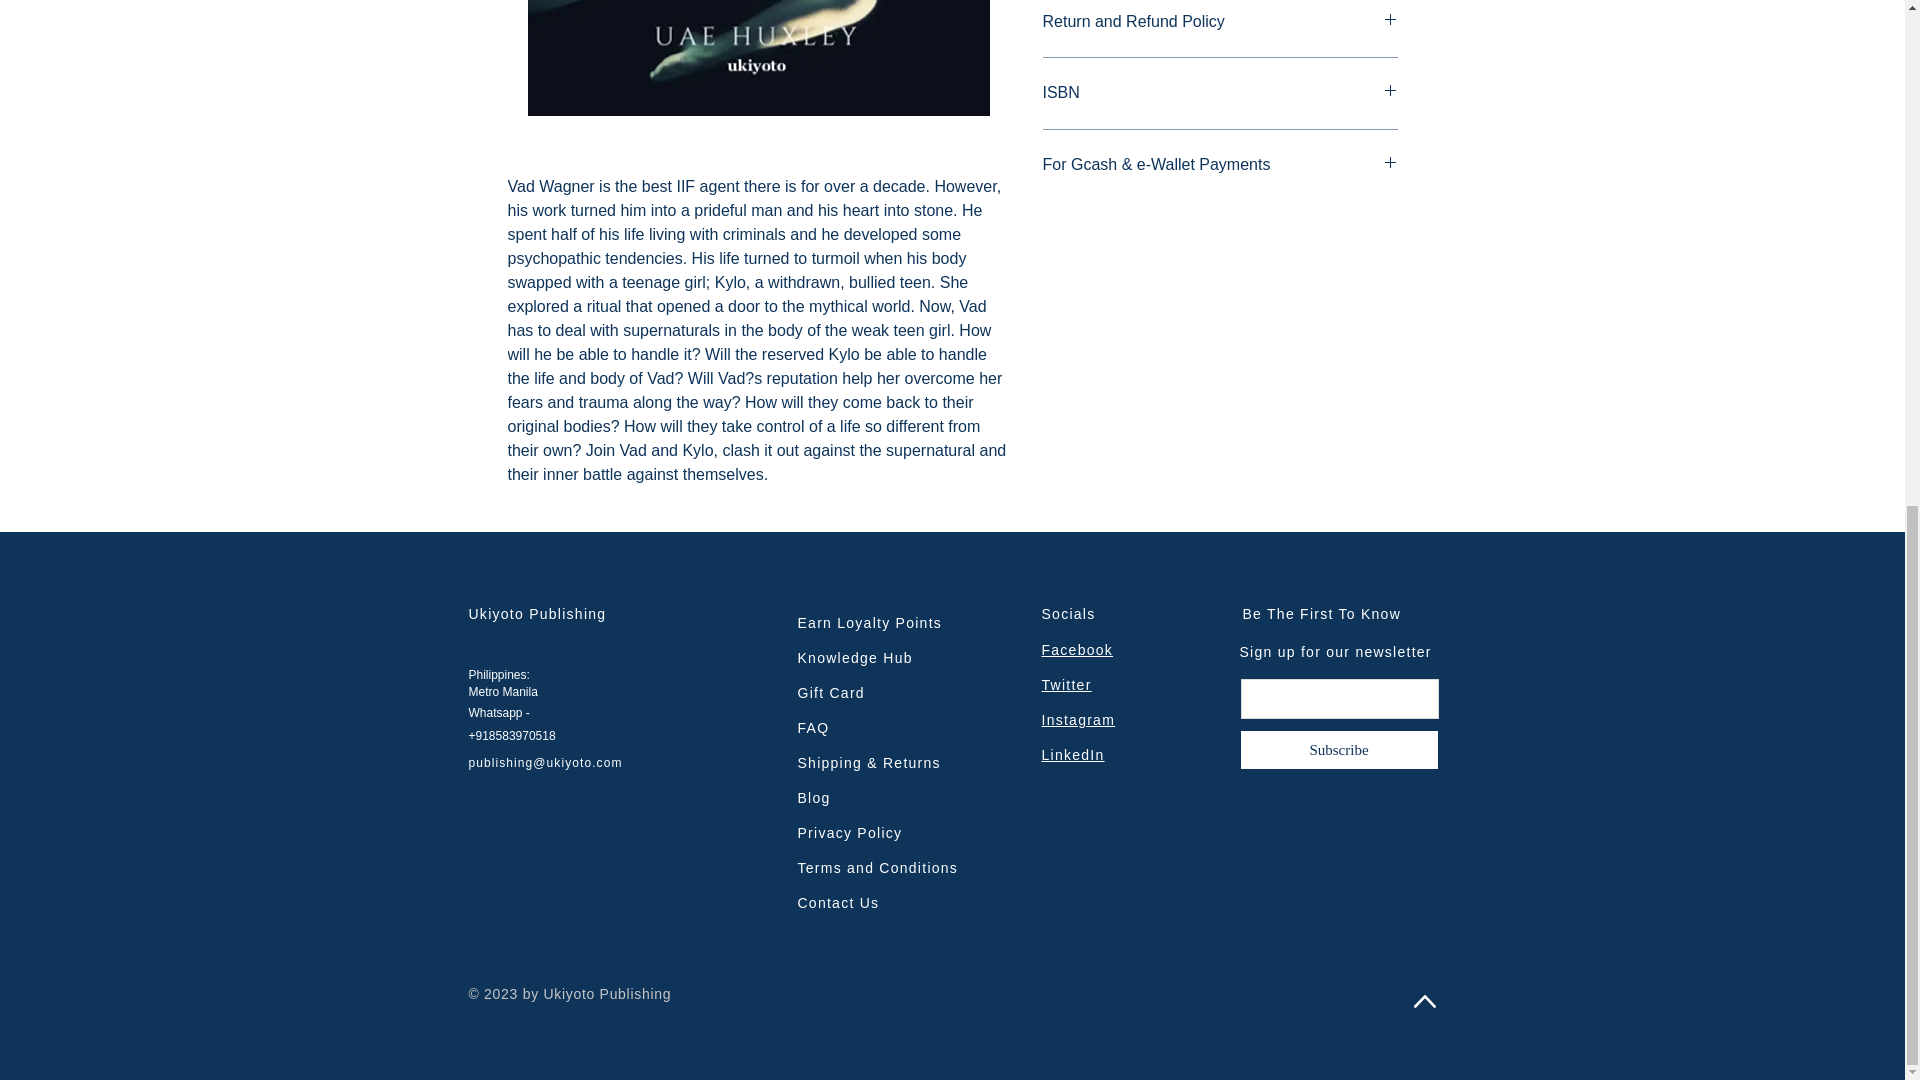  I want to click on LinkedIn, so click(1074, 754).